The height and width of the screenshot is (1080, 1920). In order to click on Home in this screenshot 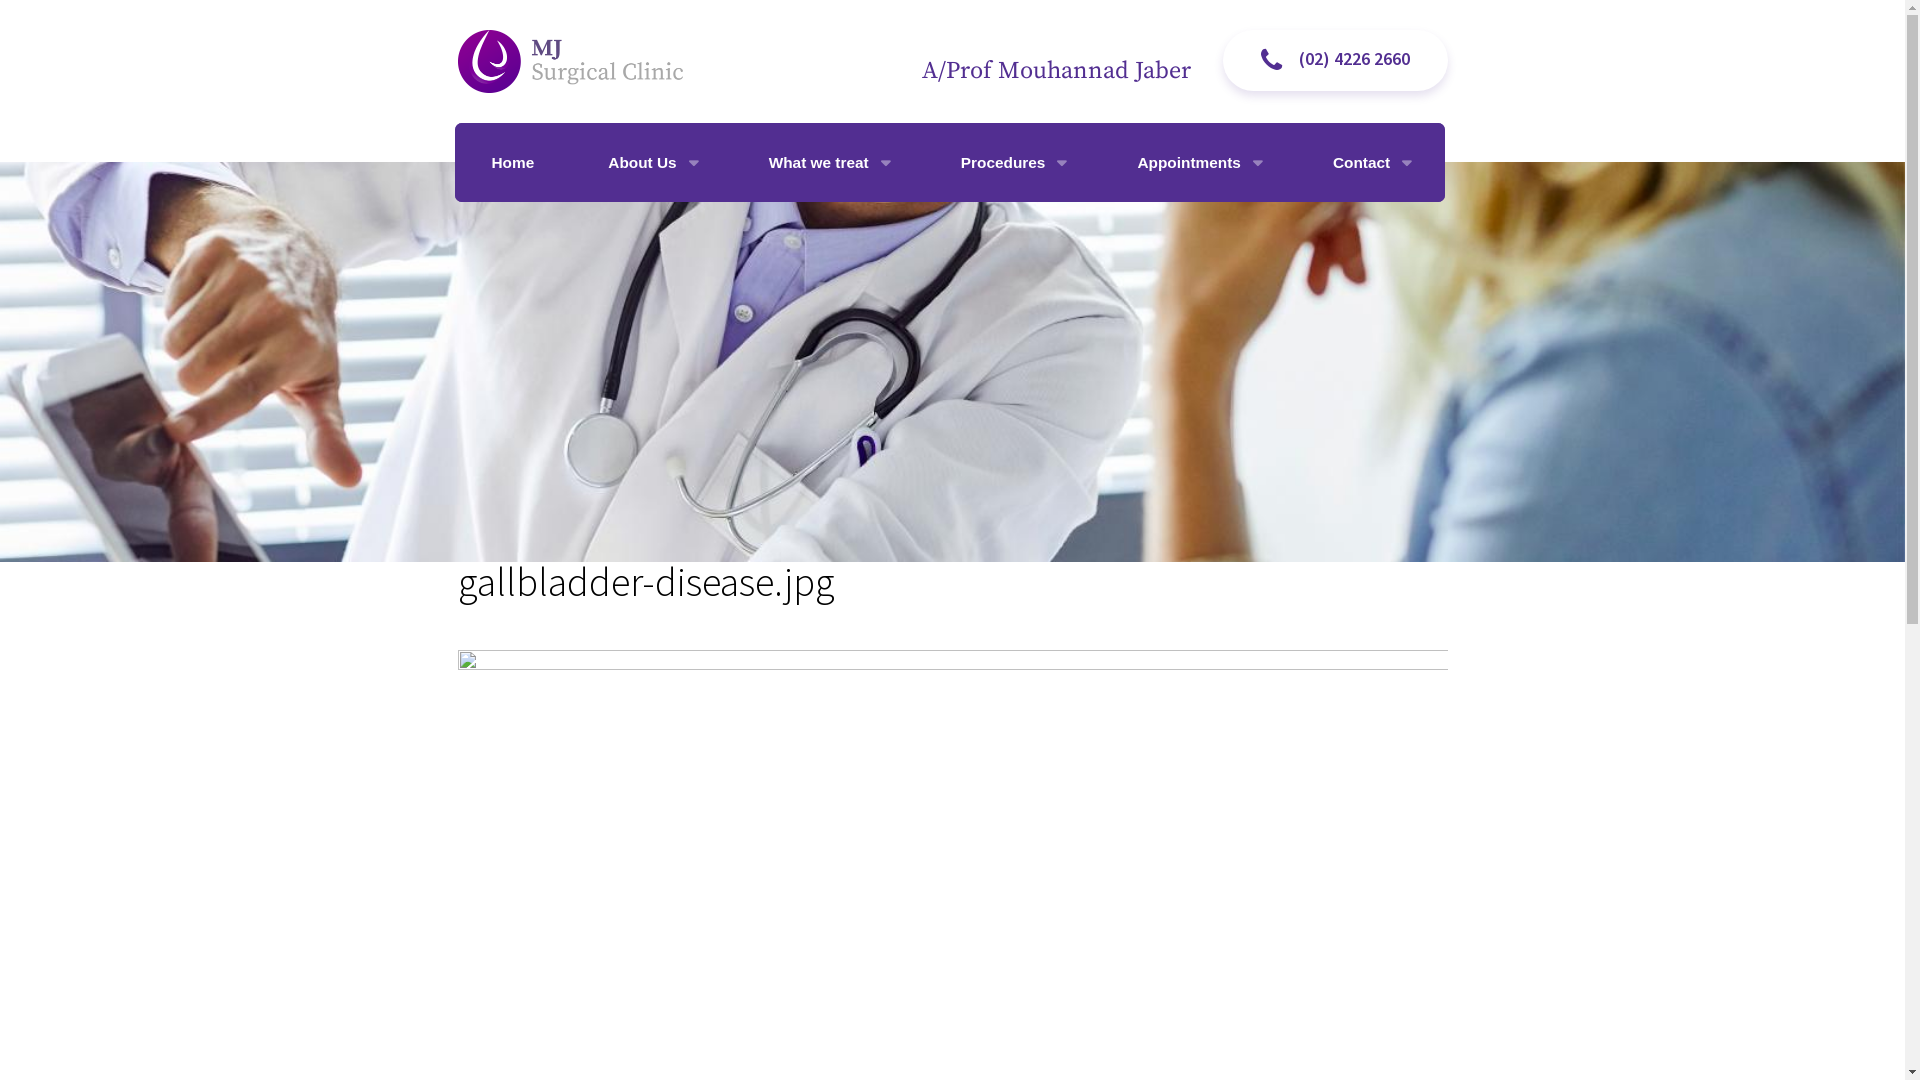, I will do `click(512, 162)`.